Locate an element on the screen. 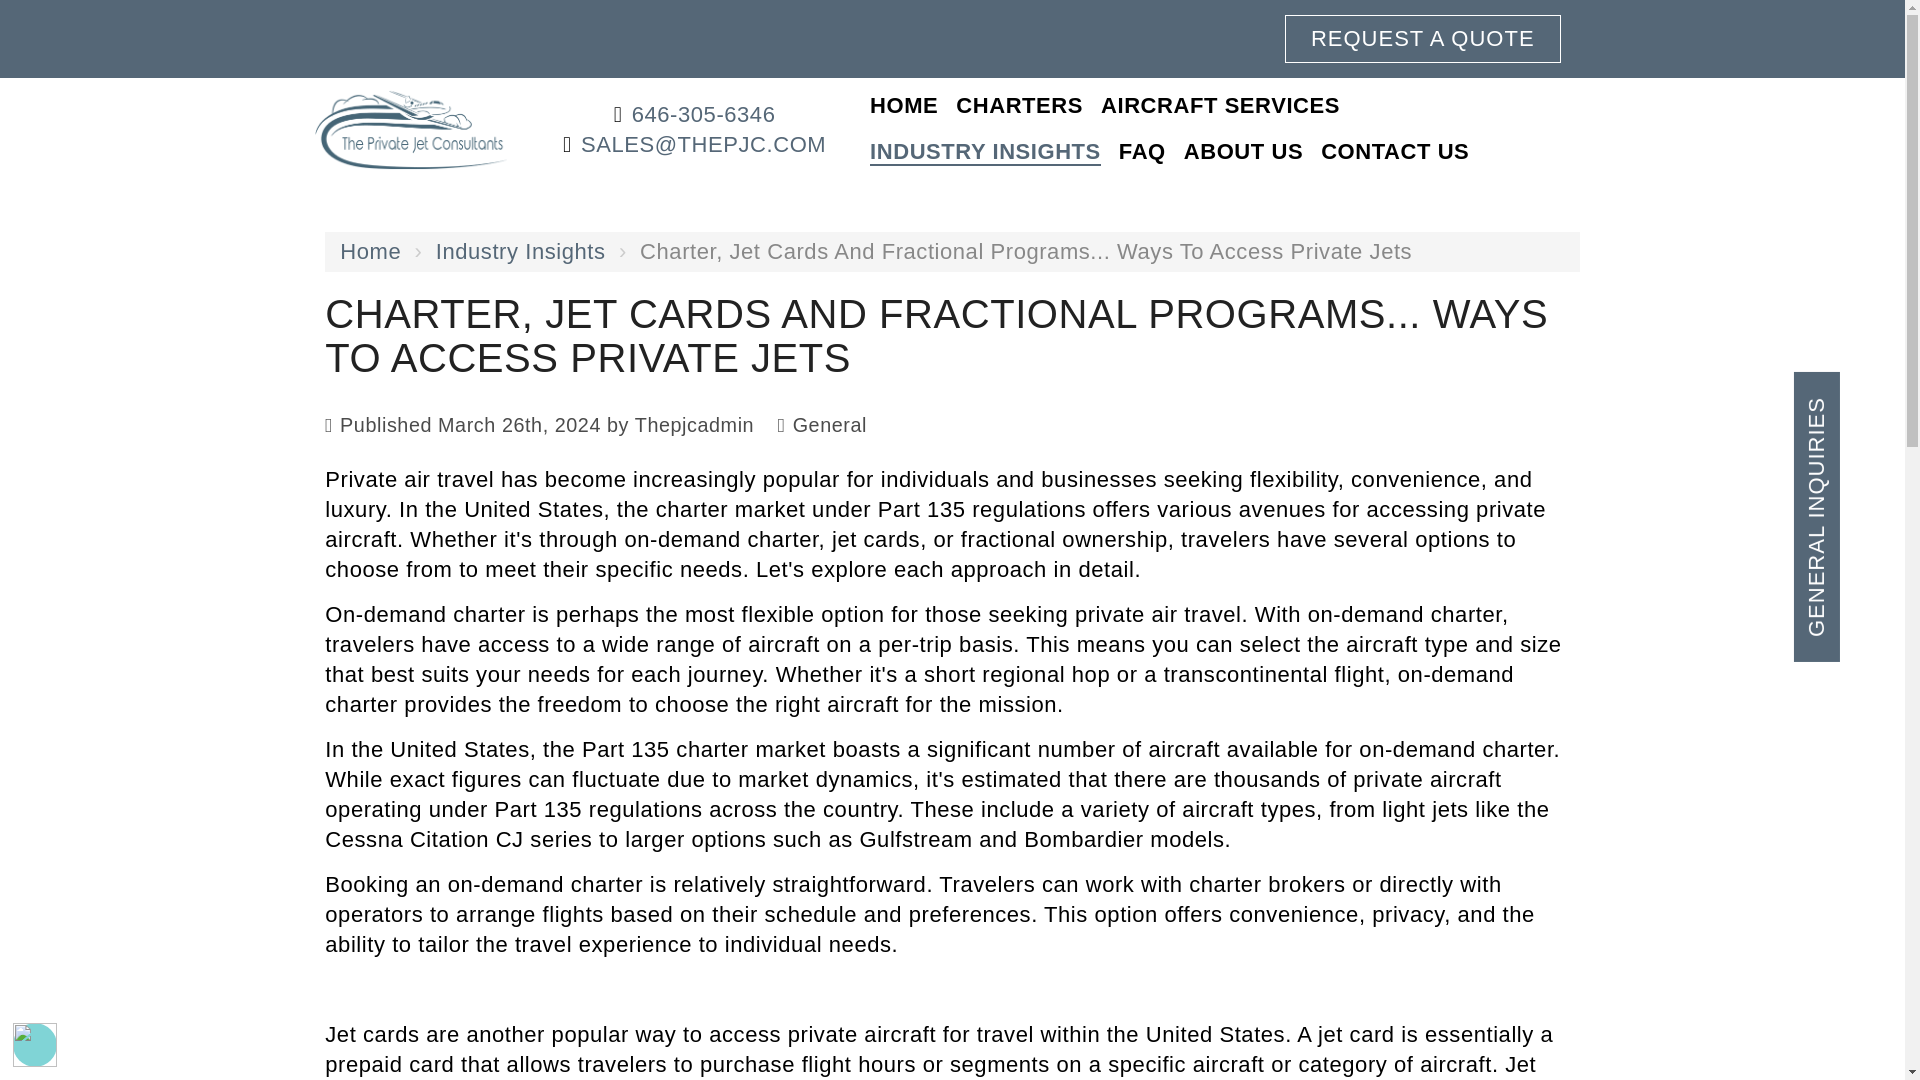 The height and width of the screenshot is (1080, 1920). HOME is located at coordinates (903, 106).